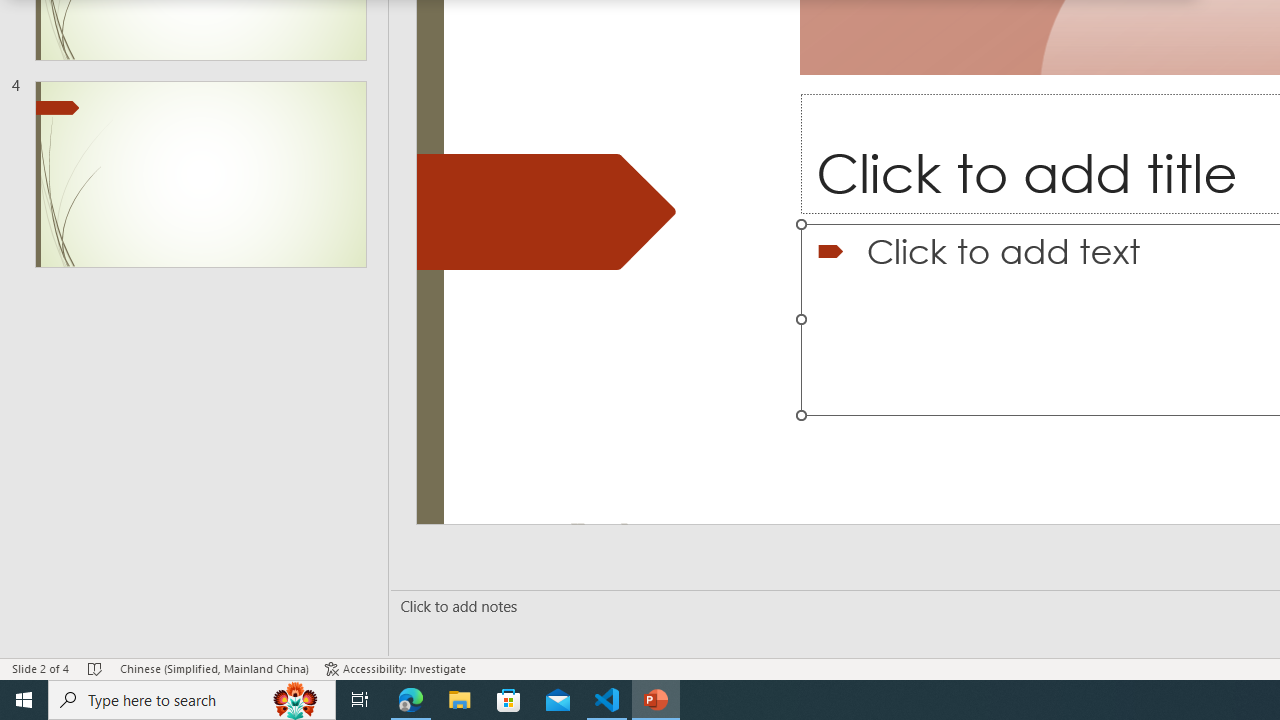 The width and height of the screenshot is (1280, 720). I want to click on Decorative Locked, so click(546, 212).